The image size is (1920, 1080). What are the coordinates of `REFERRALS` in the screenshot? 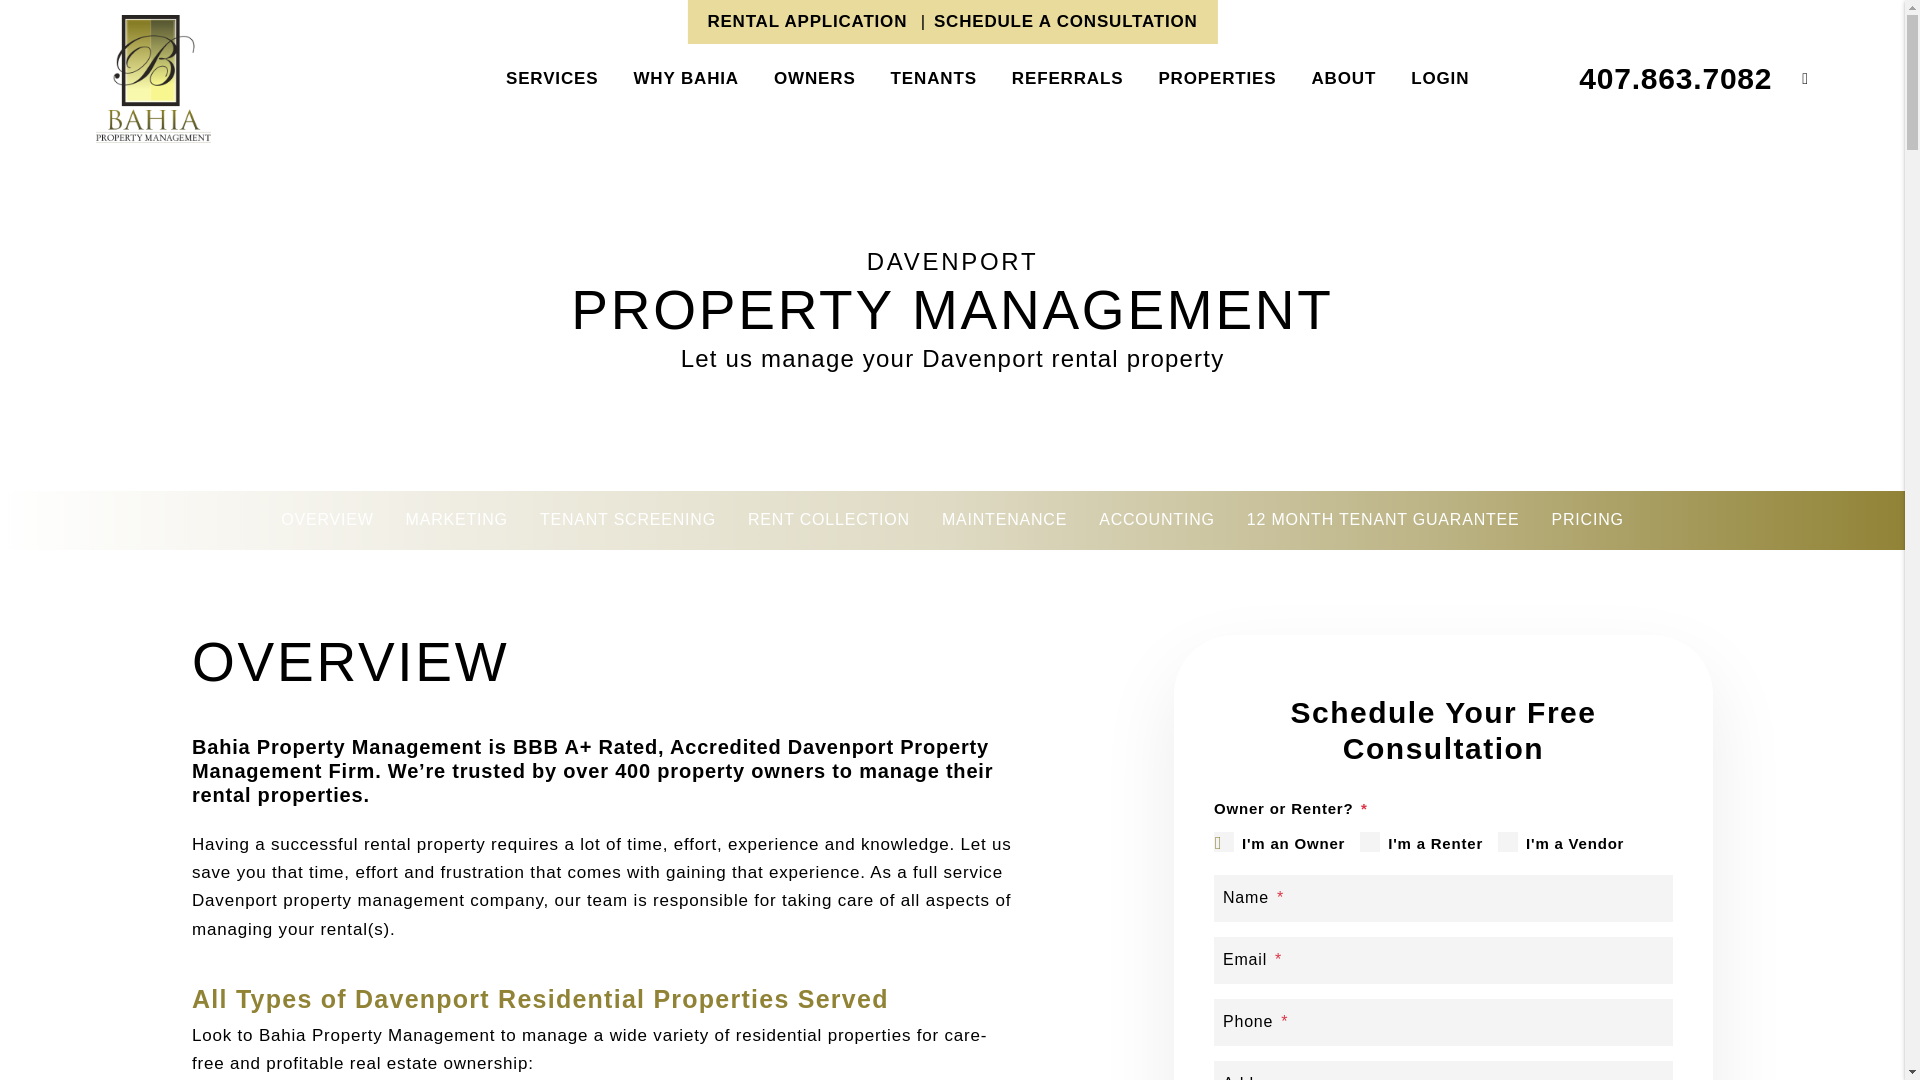 It's located at (1067, 78).